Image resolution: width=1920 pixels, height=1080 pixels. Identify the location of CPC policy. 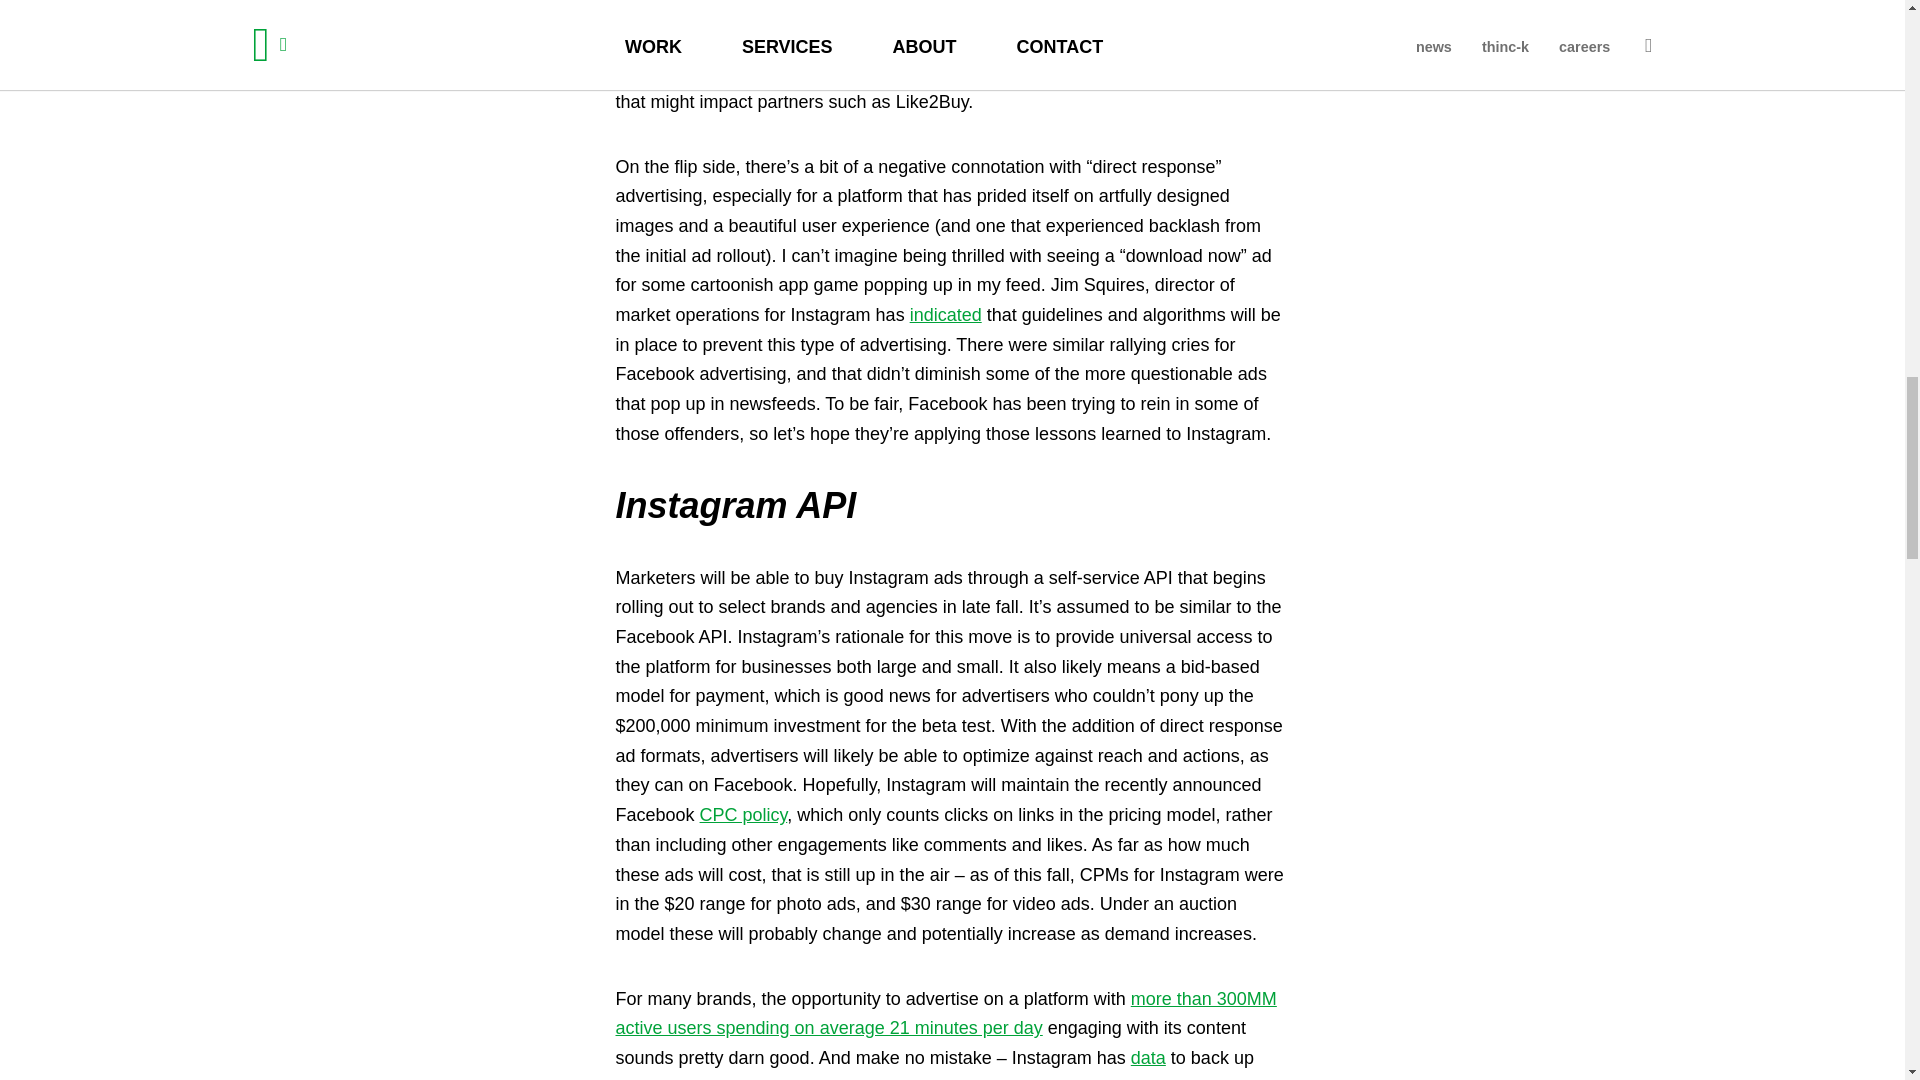
(744, 814).